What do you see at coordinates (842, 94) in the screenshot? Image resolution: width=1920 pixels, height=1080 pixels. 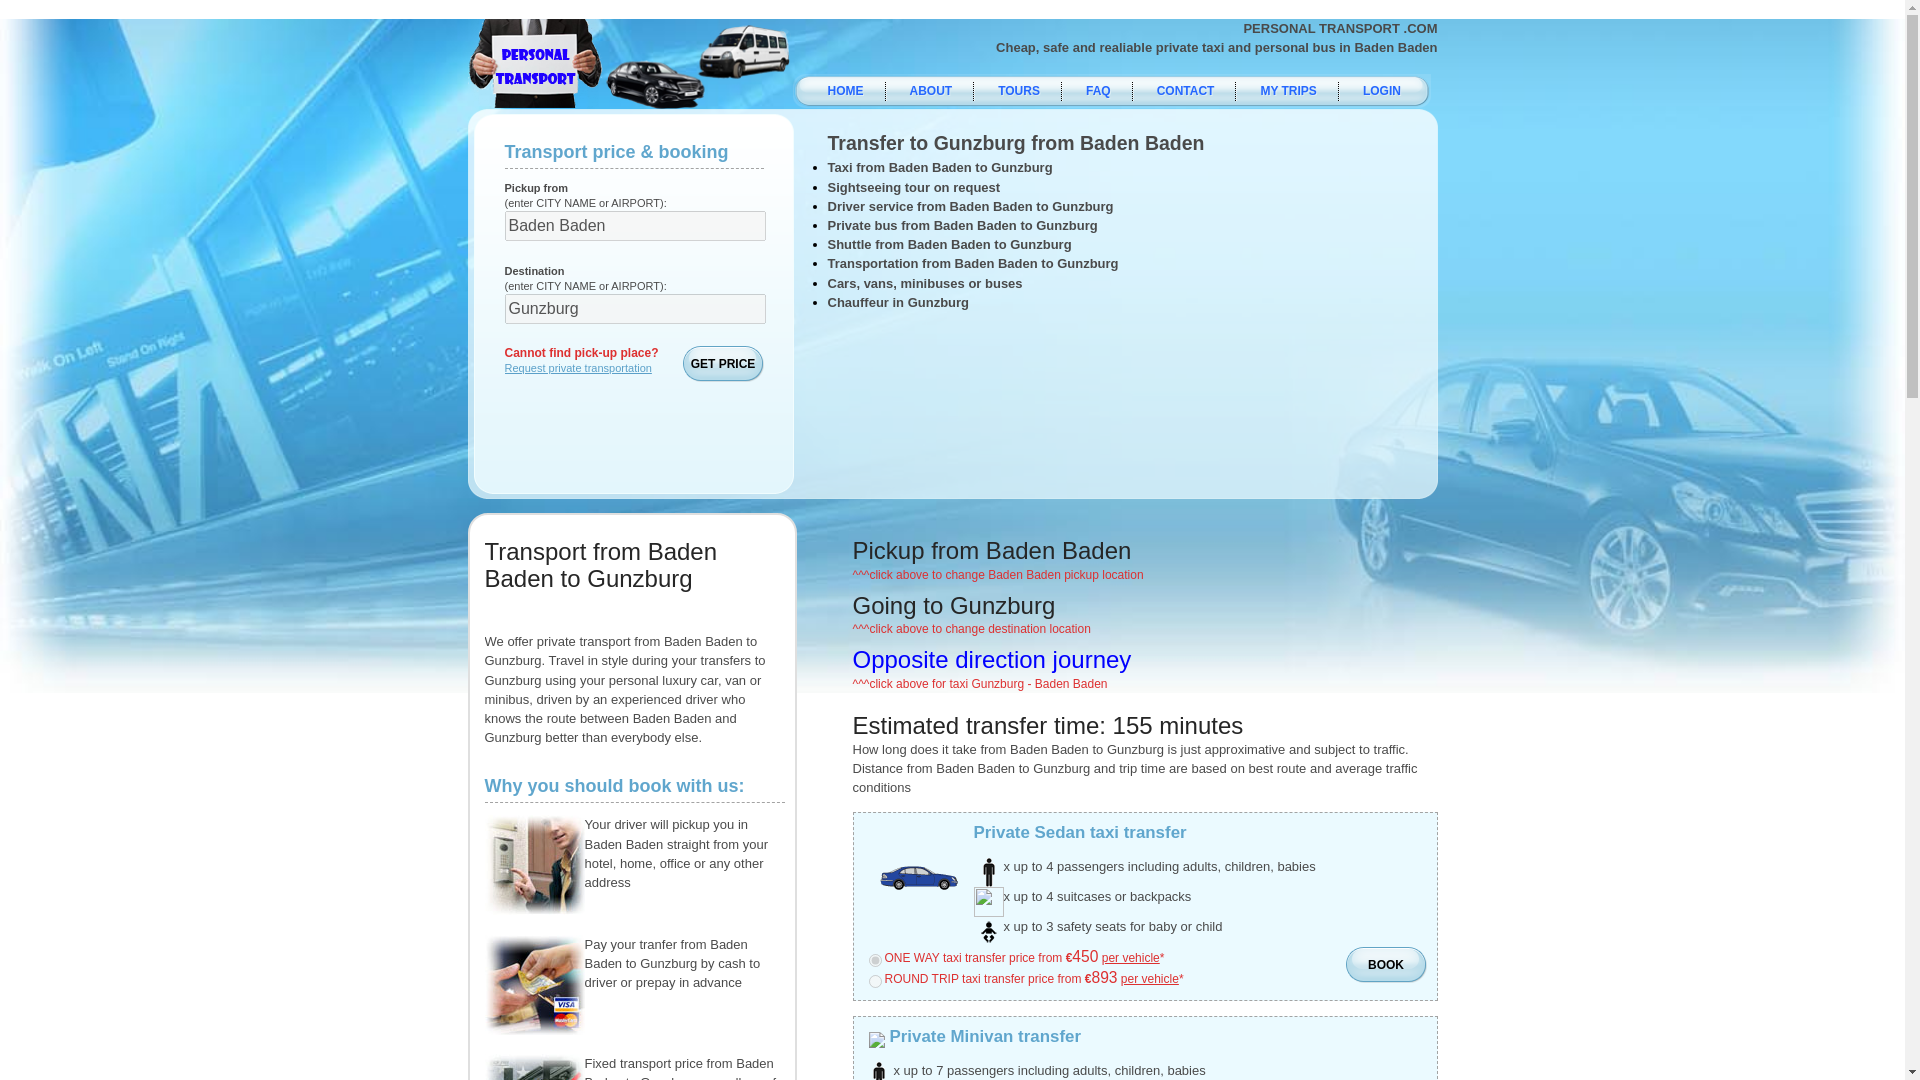 I see `Personal Transport home page` at bounding box center [842, 94].